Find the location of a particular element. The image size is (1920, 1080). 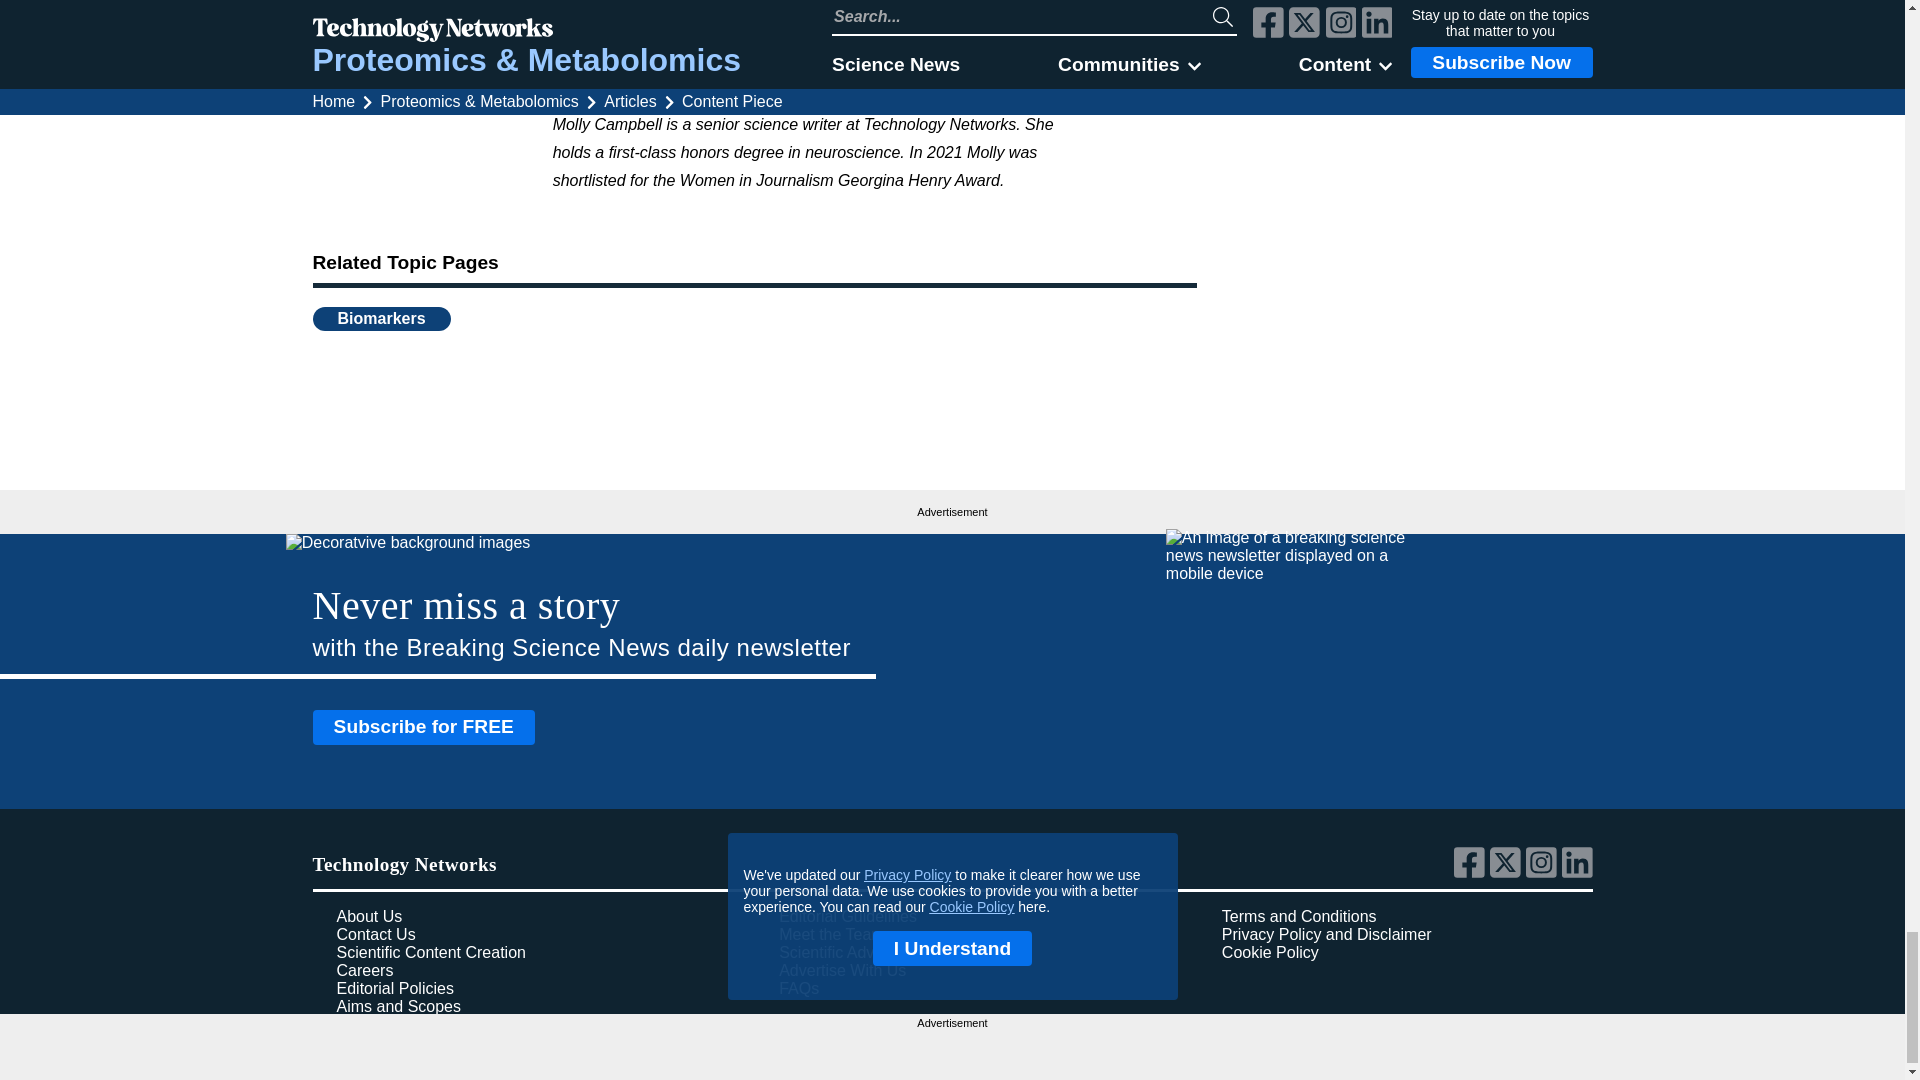

Link to Technology Networks' linkedin page is located at coordinates (1578, 873).